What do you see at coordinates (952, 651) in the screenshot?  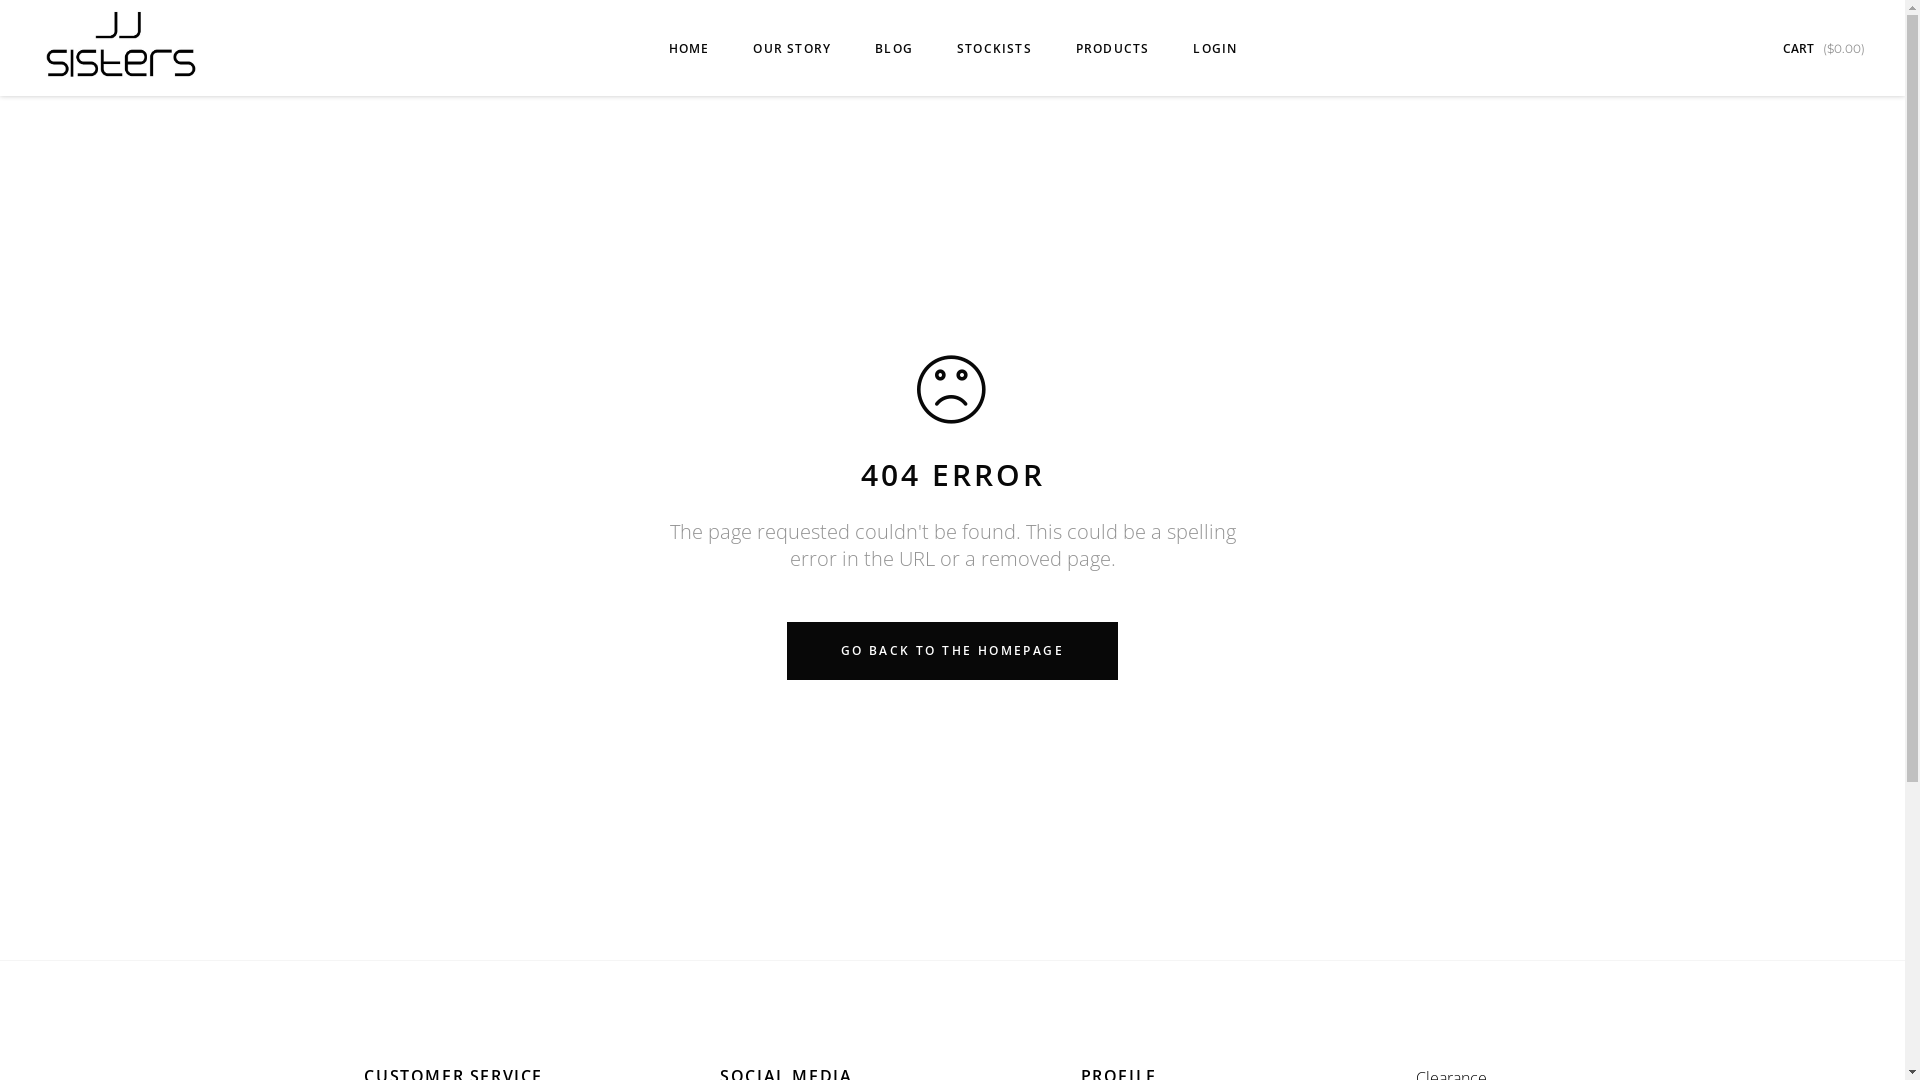 I see `GO BACK TO THE HOMEPAGE` at bounding box center [952, 651].